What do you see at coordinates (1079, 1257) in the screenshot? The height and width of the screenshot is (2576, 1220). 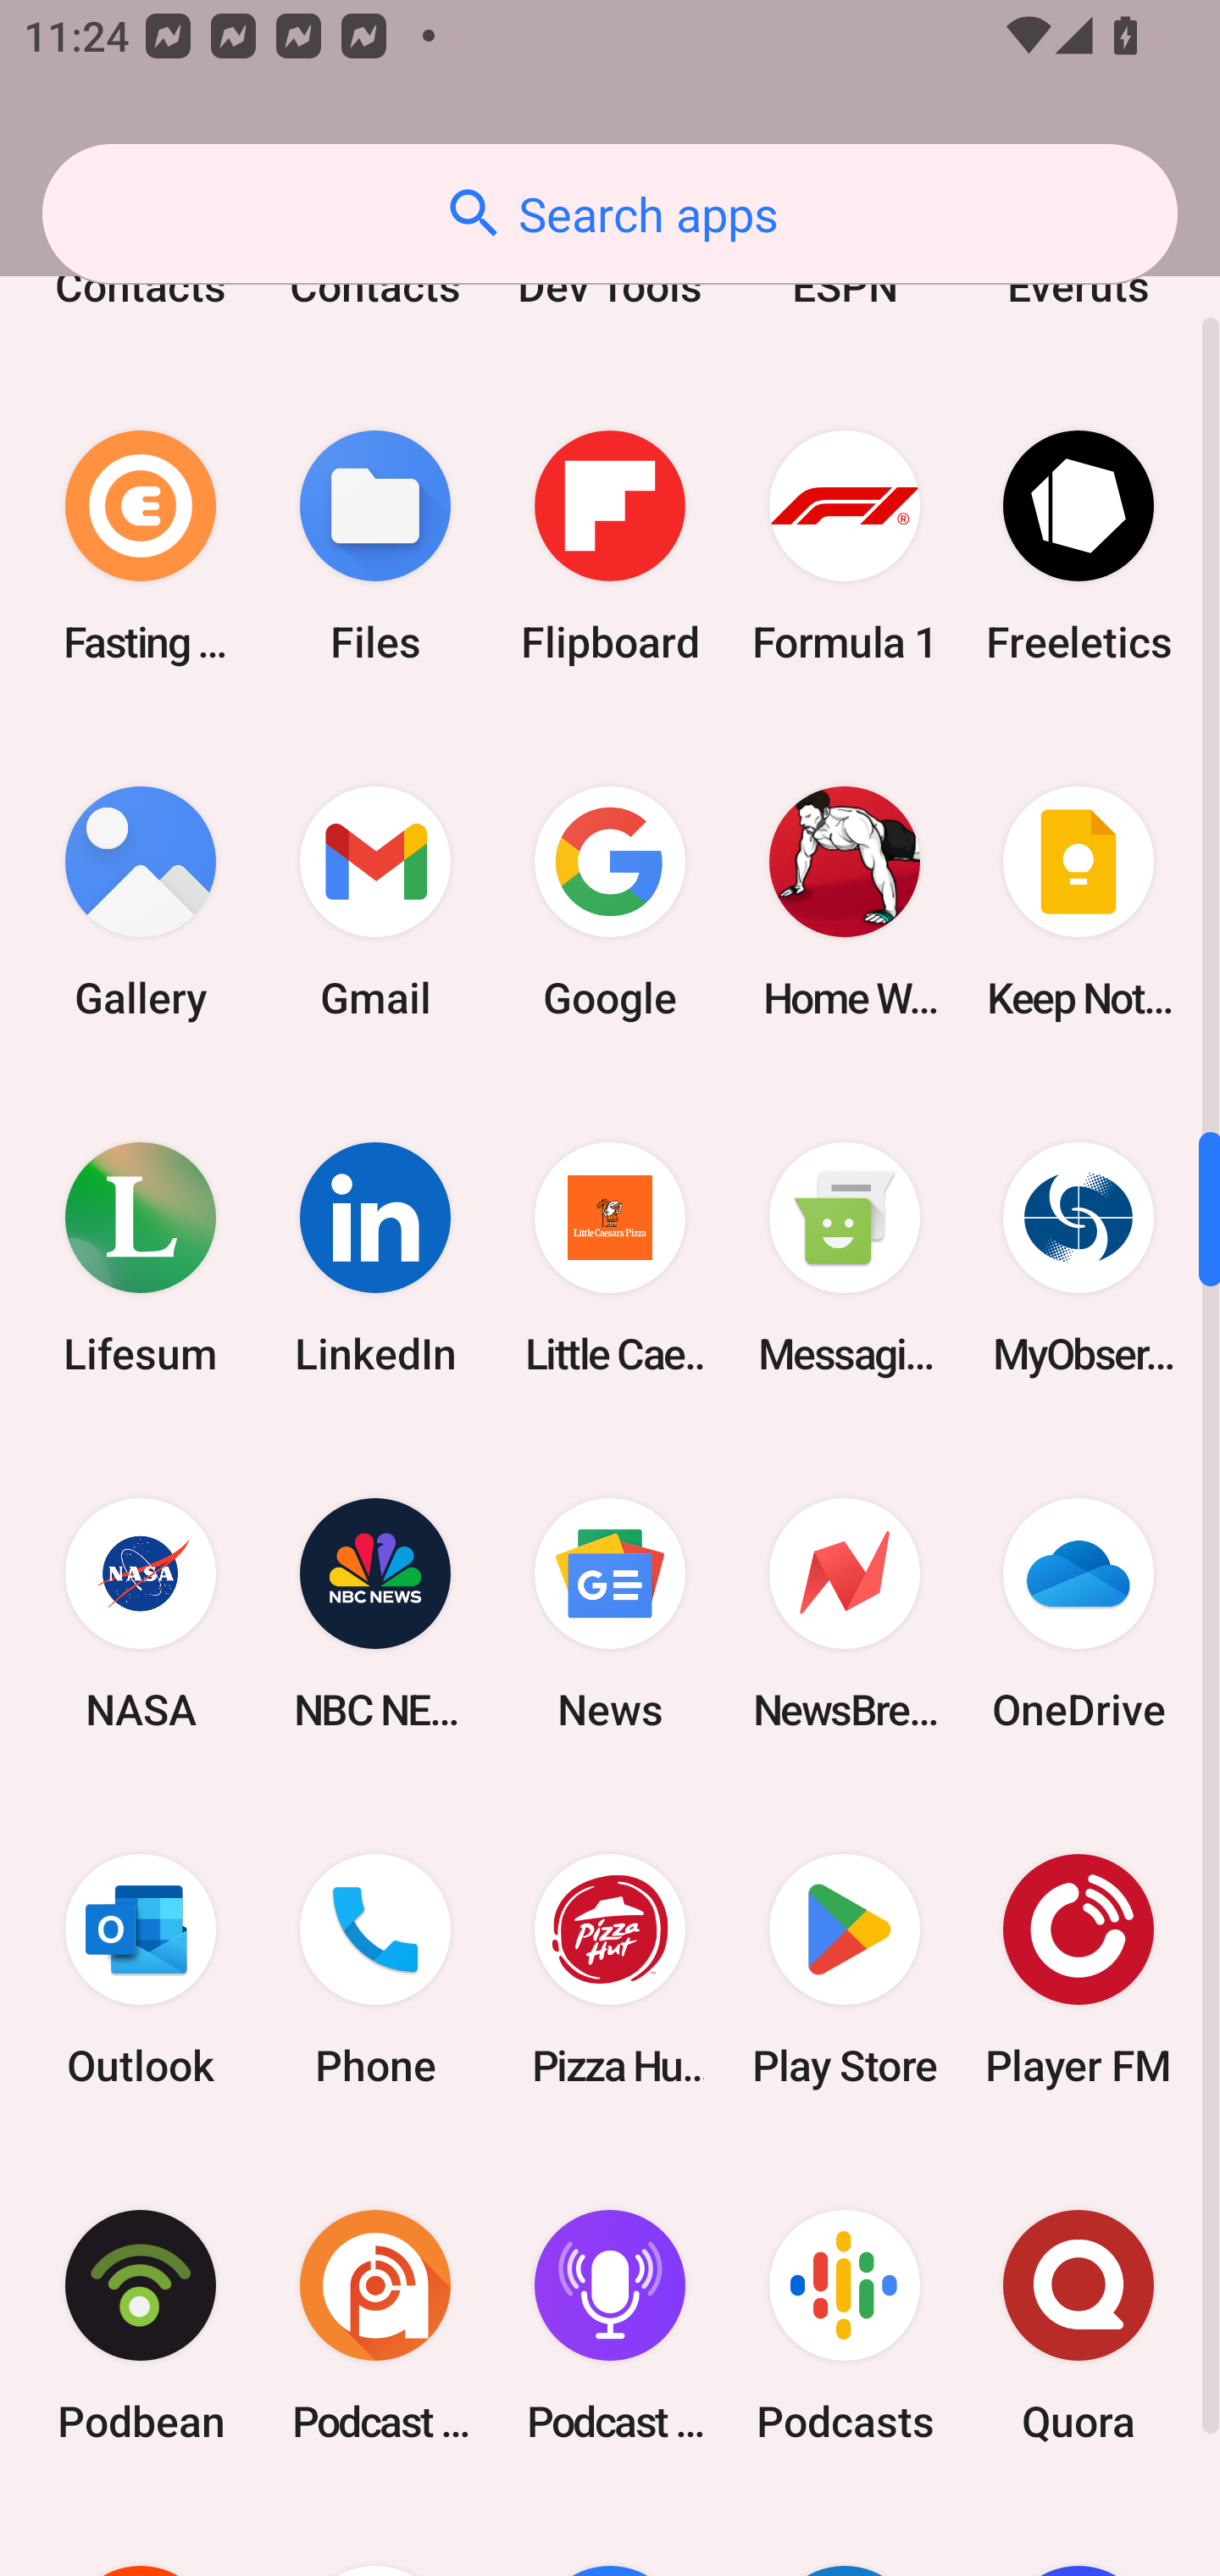 I see `MyObservatory` at bounding box center [1079, 1257].